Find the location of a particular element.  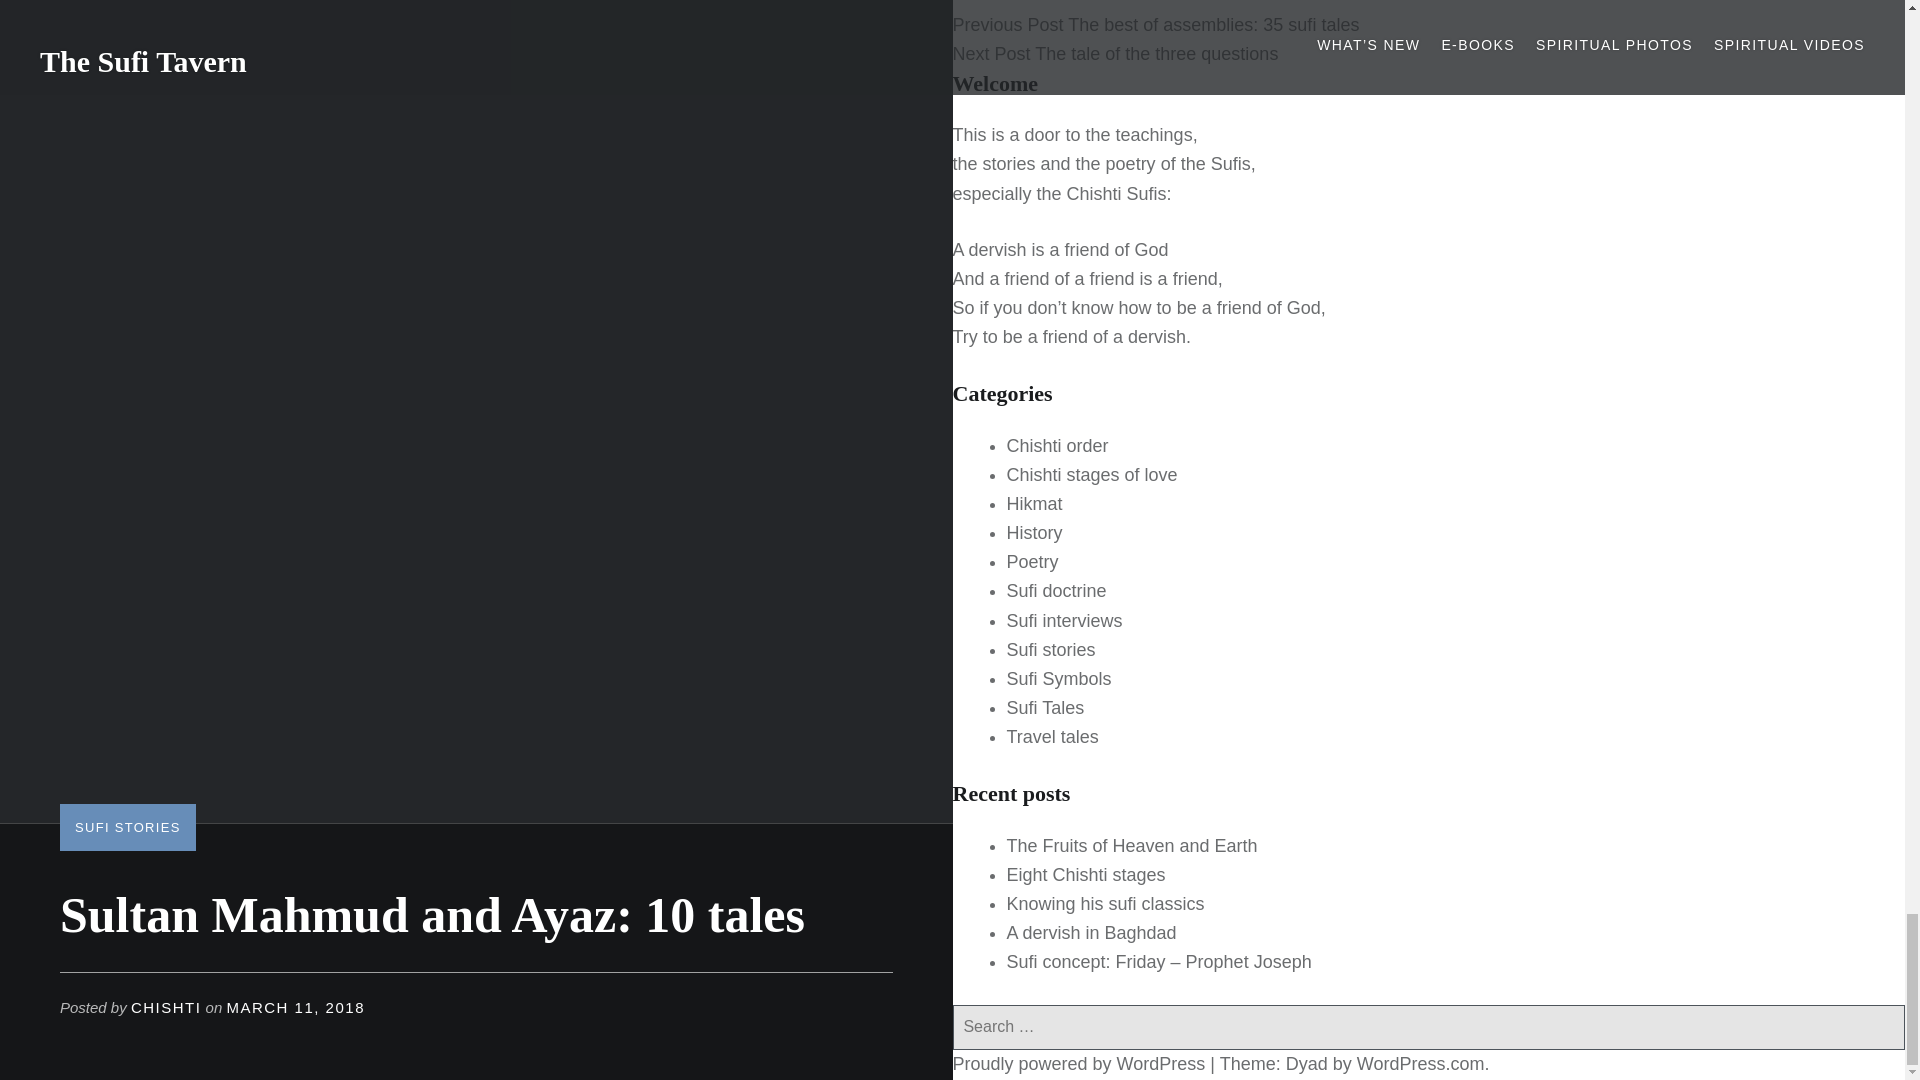

Sufi Tales is located at coordinates (1045, 708).